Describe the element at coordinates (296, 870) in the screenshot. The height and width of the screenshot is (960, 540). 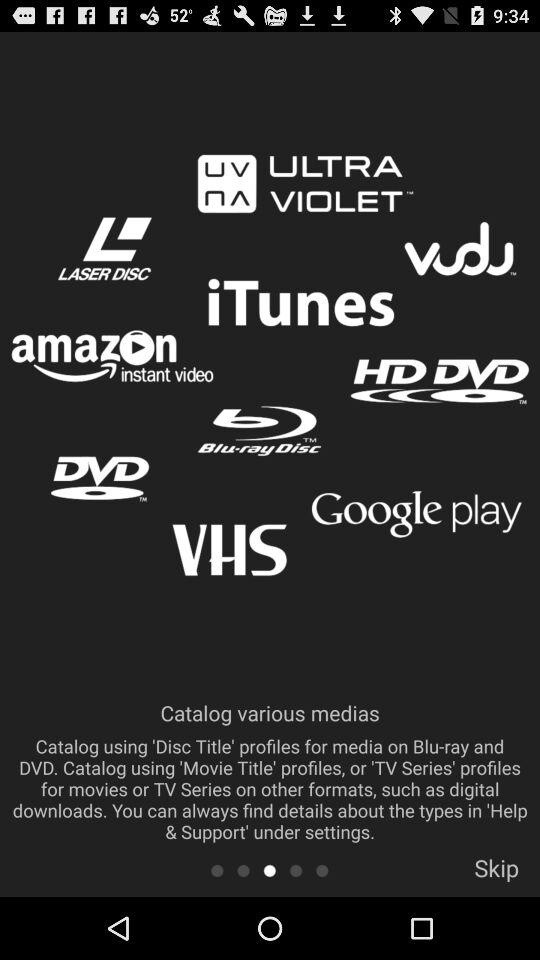
I see `go to back` at that location.